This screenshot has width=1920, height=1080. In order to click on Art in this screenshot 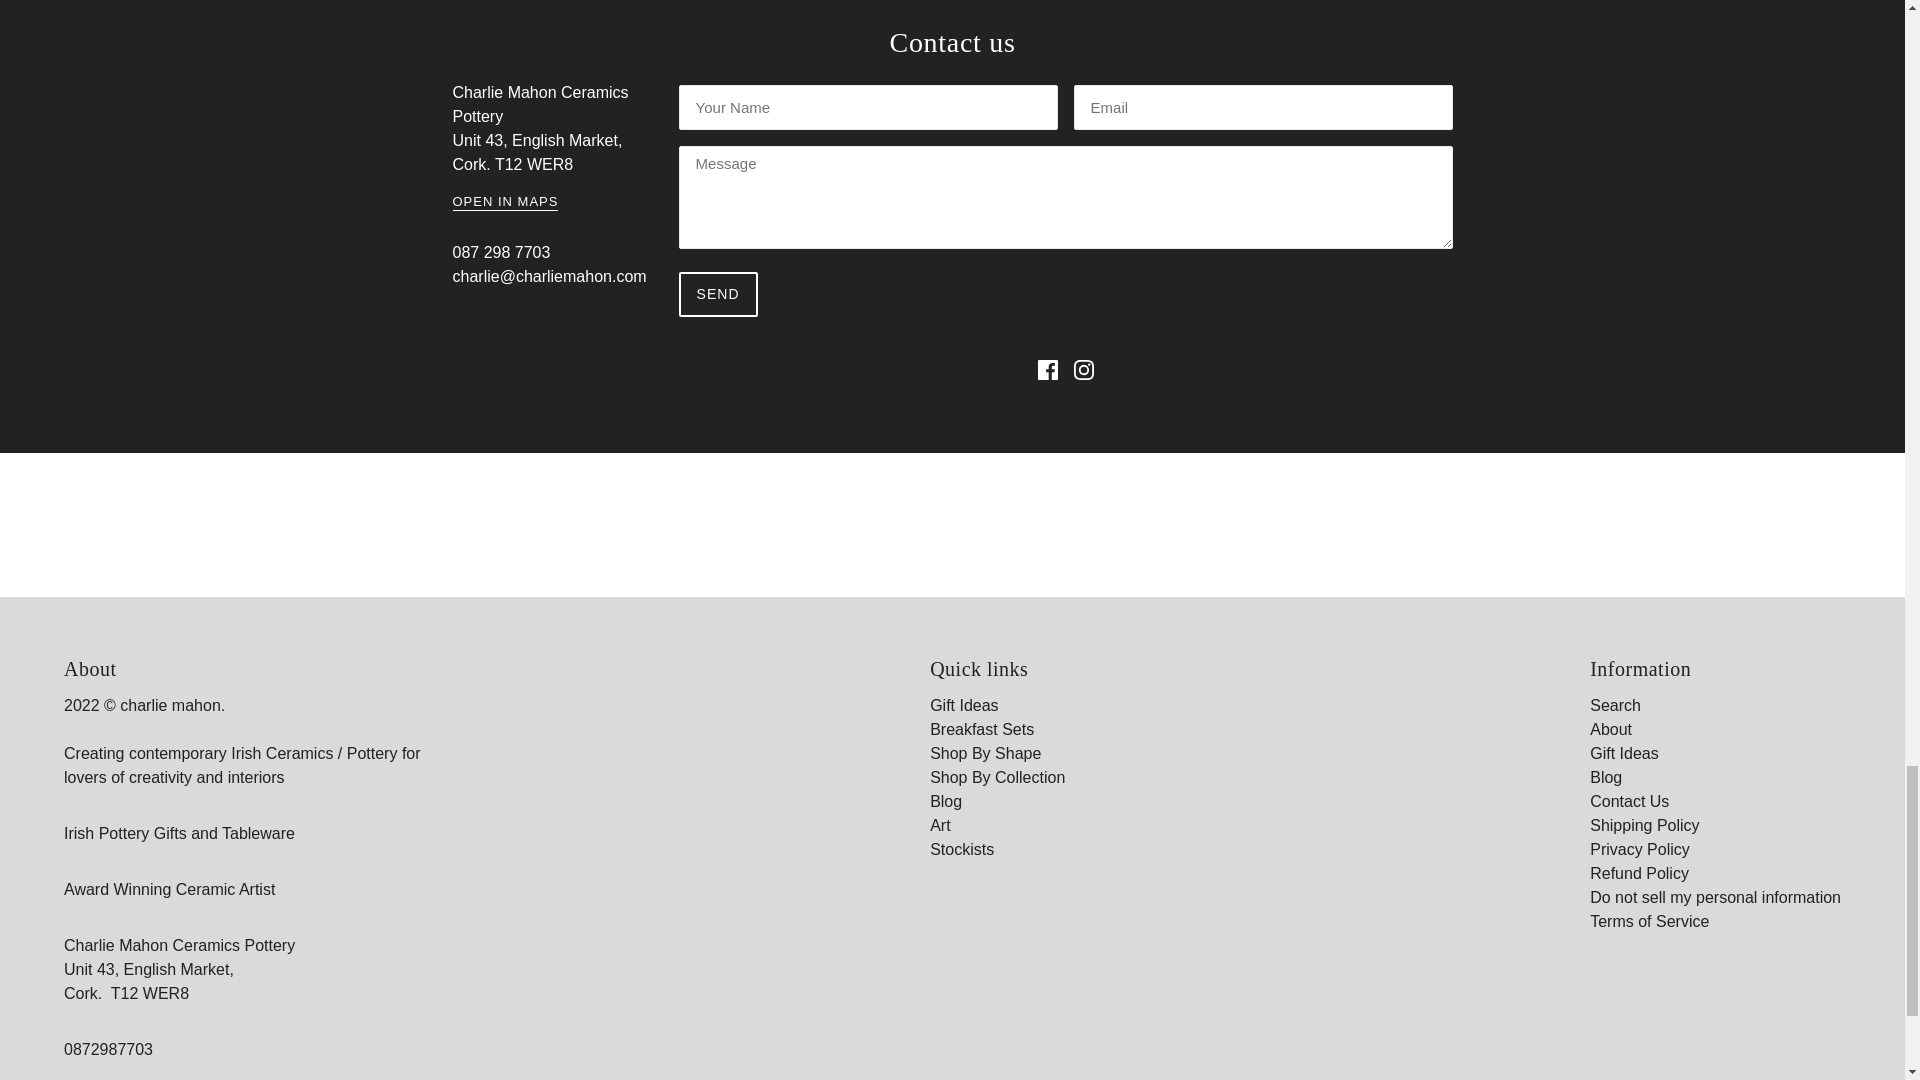, I will do `click(940, 824)`.